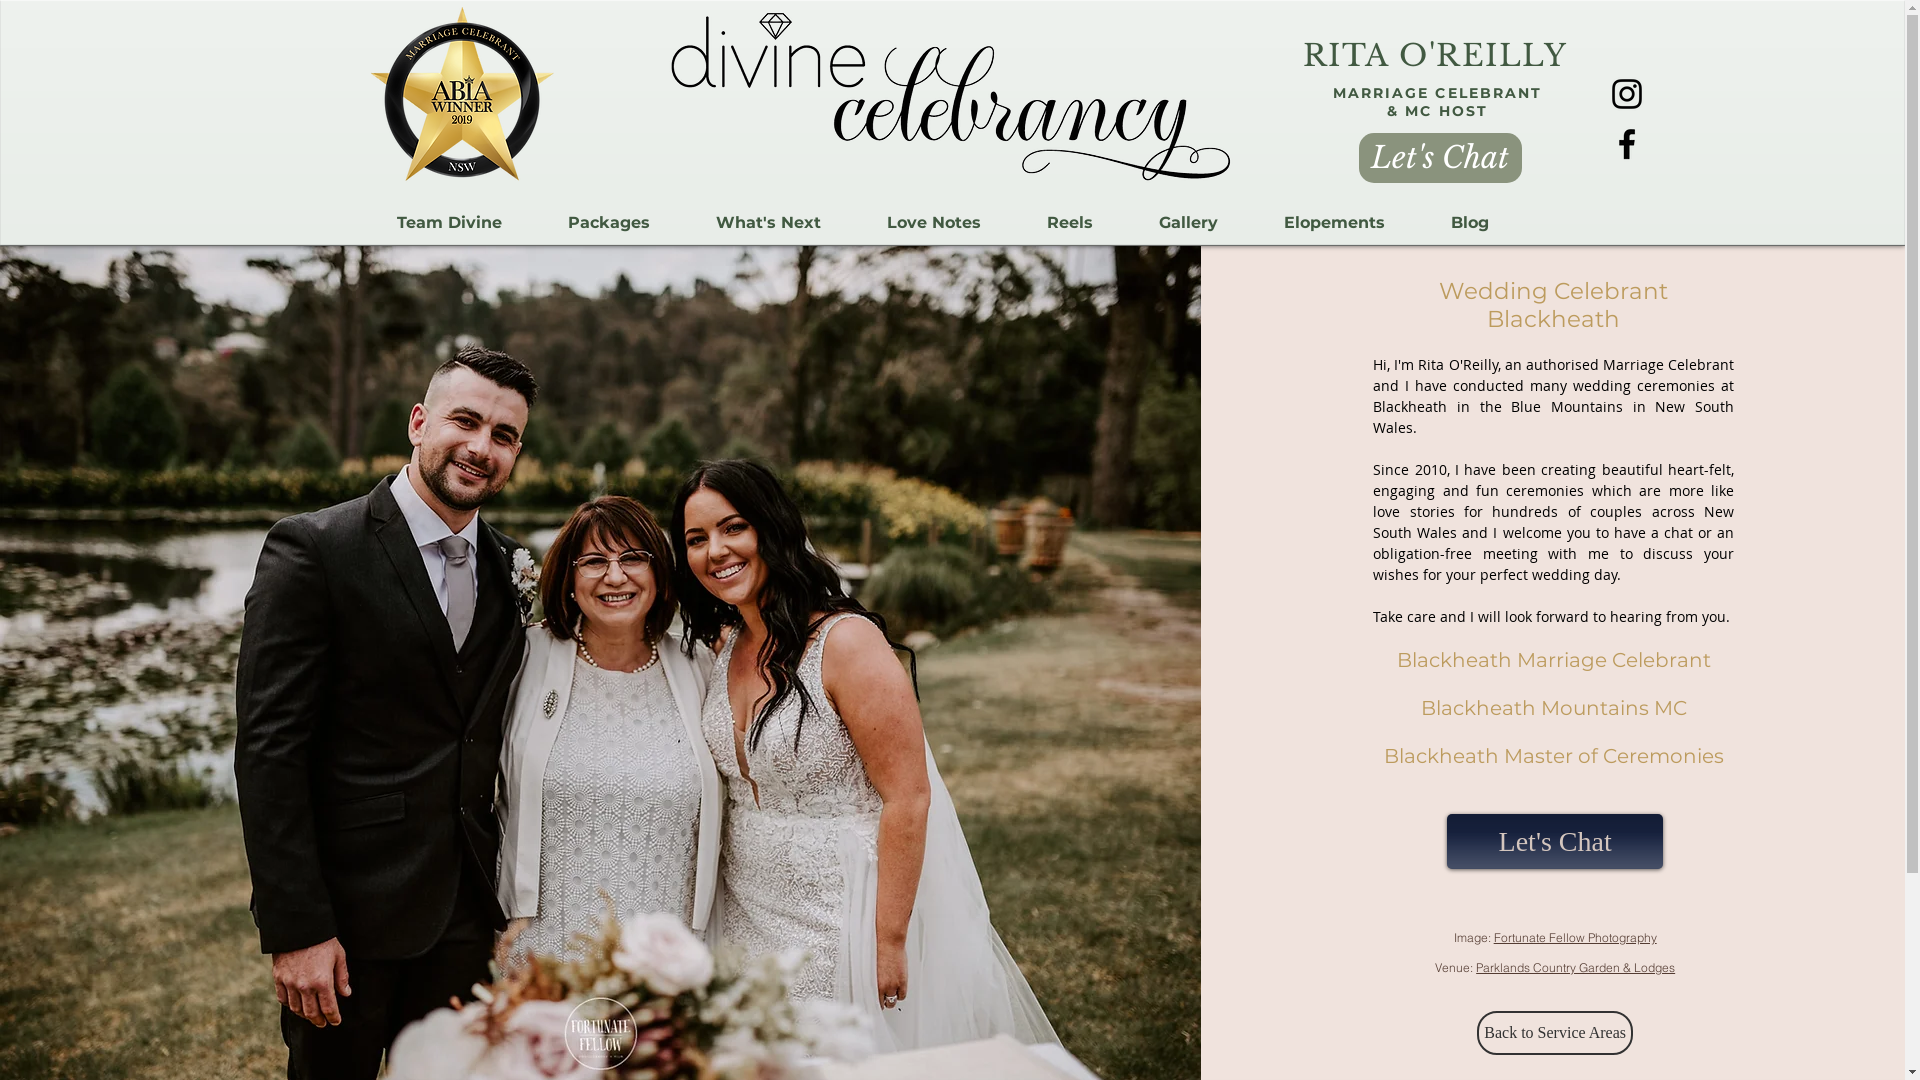  I want to click on Let's Chat, so click(1440, 158).